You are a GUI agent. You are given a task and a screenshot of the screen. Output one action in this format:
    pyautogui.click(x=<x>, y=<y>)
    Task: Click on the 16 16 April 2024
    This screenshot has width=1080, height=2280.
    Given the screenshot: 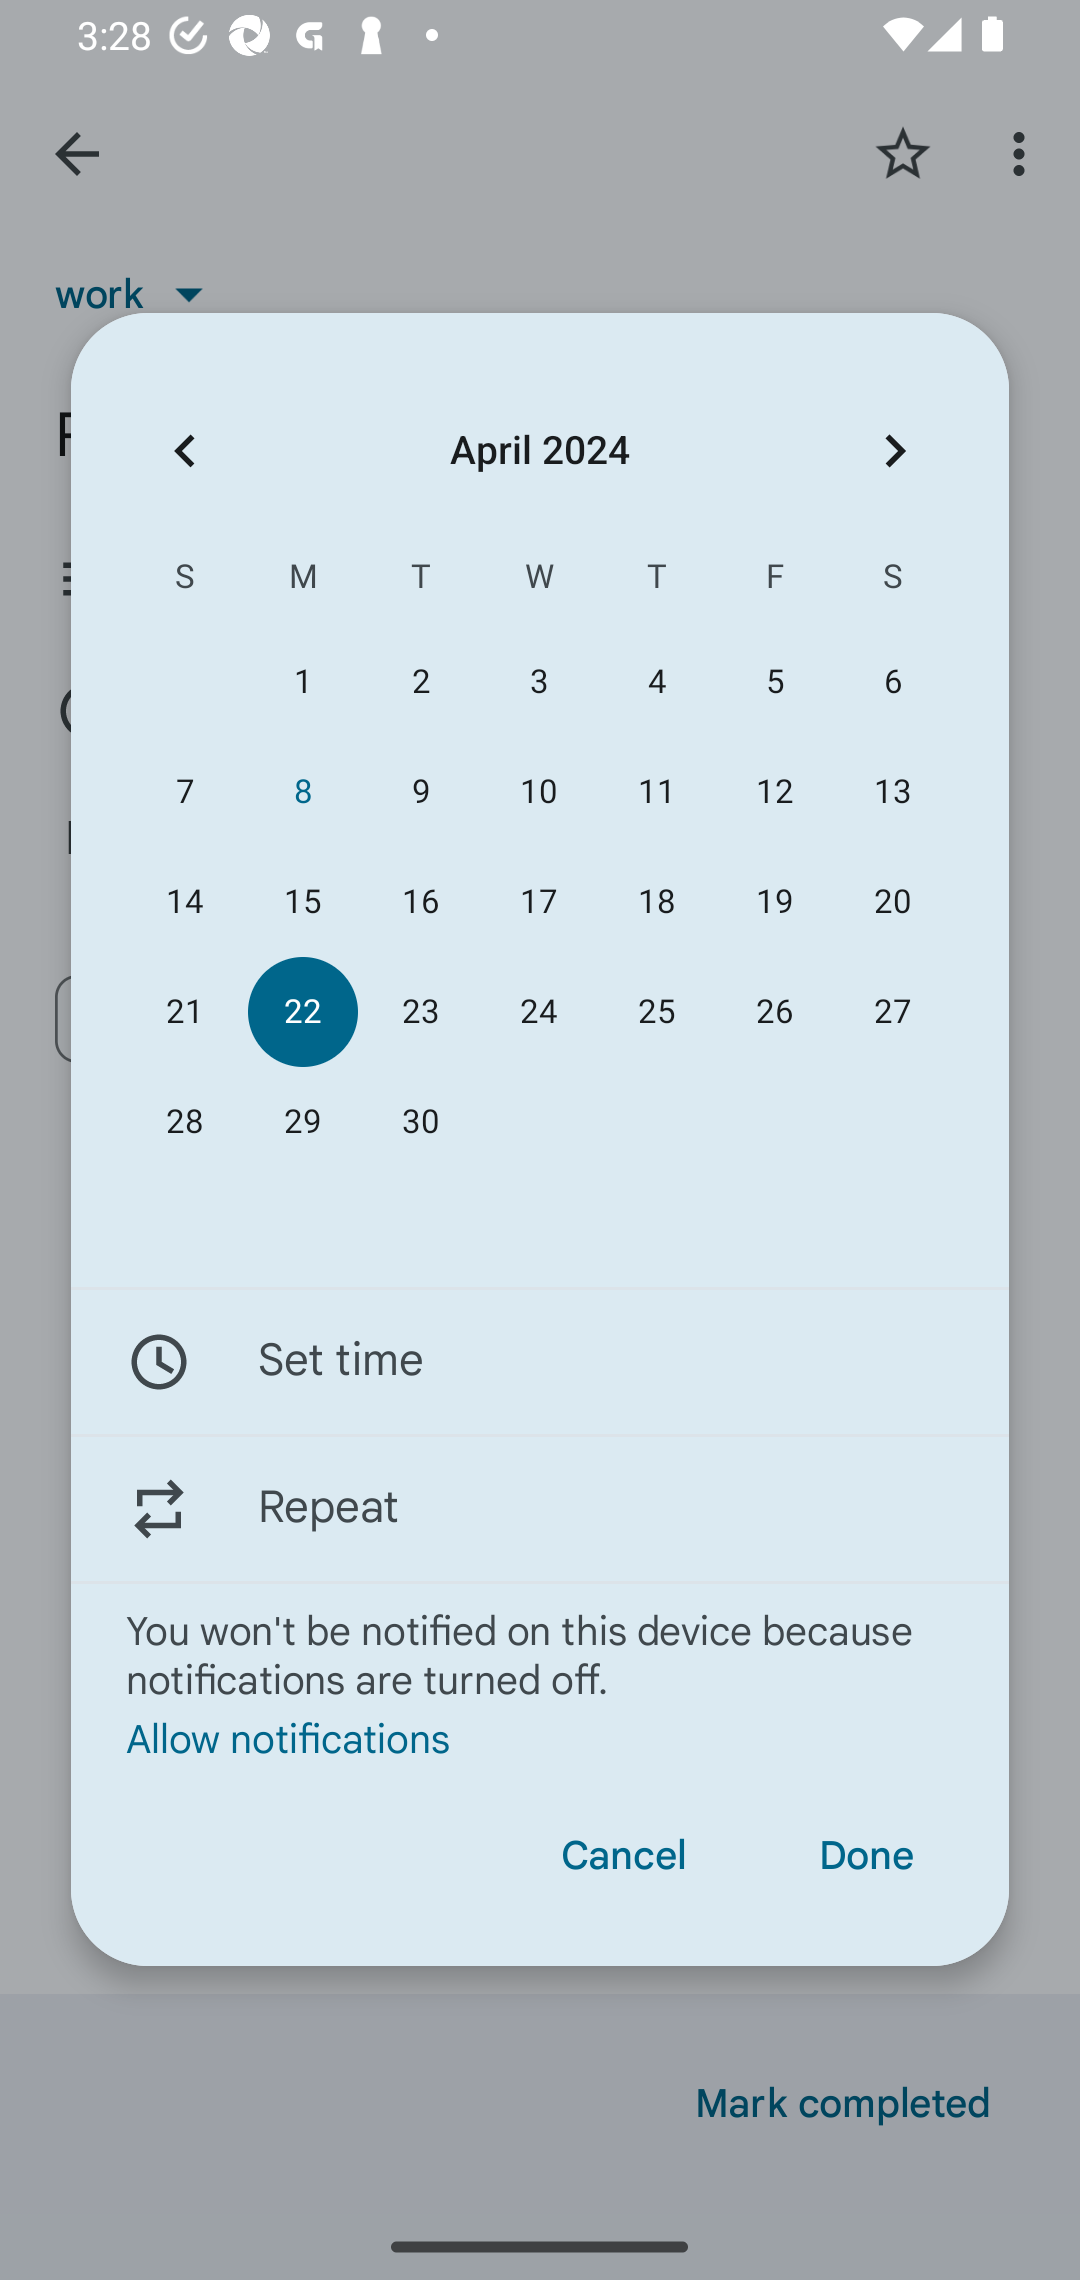 What is the action you would take?
    pyautogui.click(x=420, y=901)
    